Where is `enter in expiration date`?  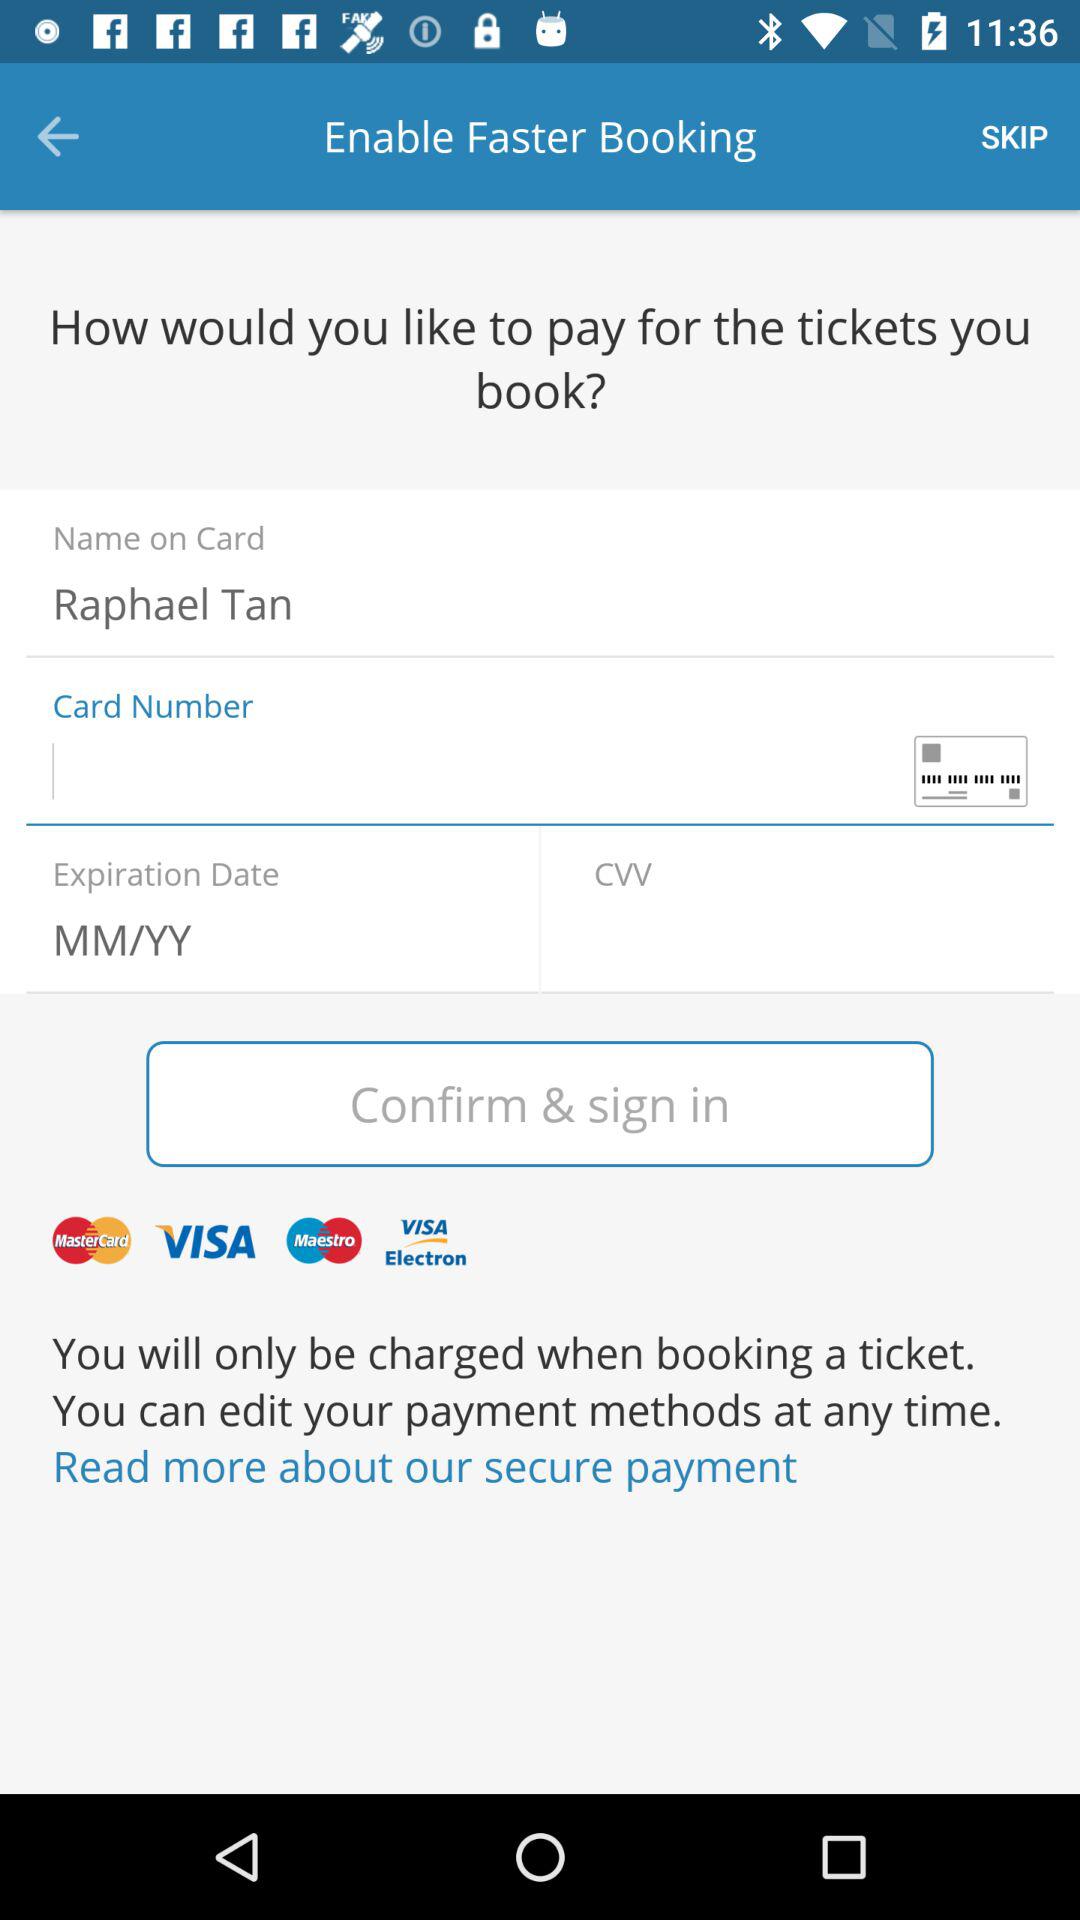
enter in expiration date is located at coordinates (269, 939).